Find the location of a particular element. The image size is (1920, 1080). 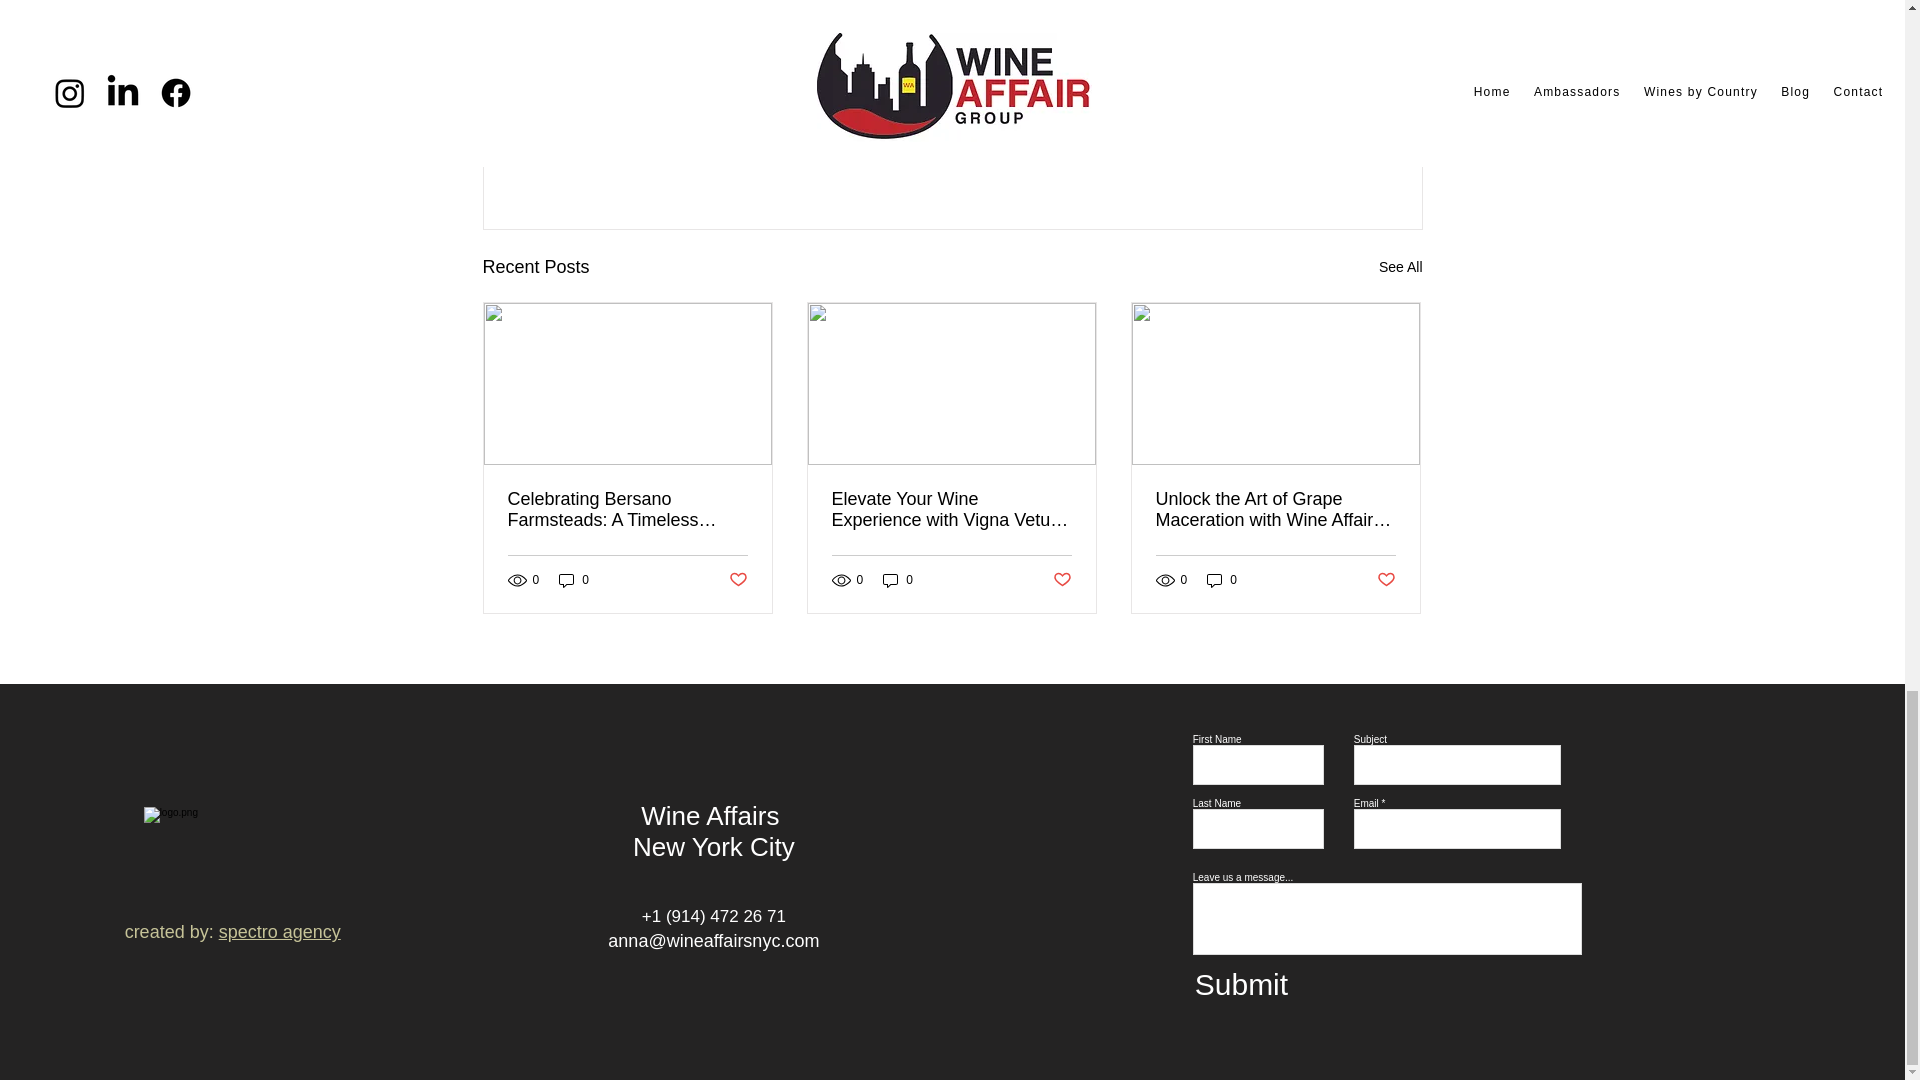

Submit is located at coordinates (1255, 984).